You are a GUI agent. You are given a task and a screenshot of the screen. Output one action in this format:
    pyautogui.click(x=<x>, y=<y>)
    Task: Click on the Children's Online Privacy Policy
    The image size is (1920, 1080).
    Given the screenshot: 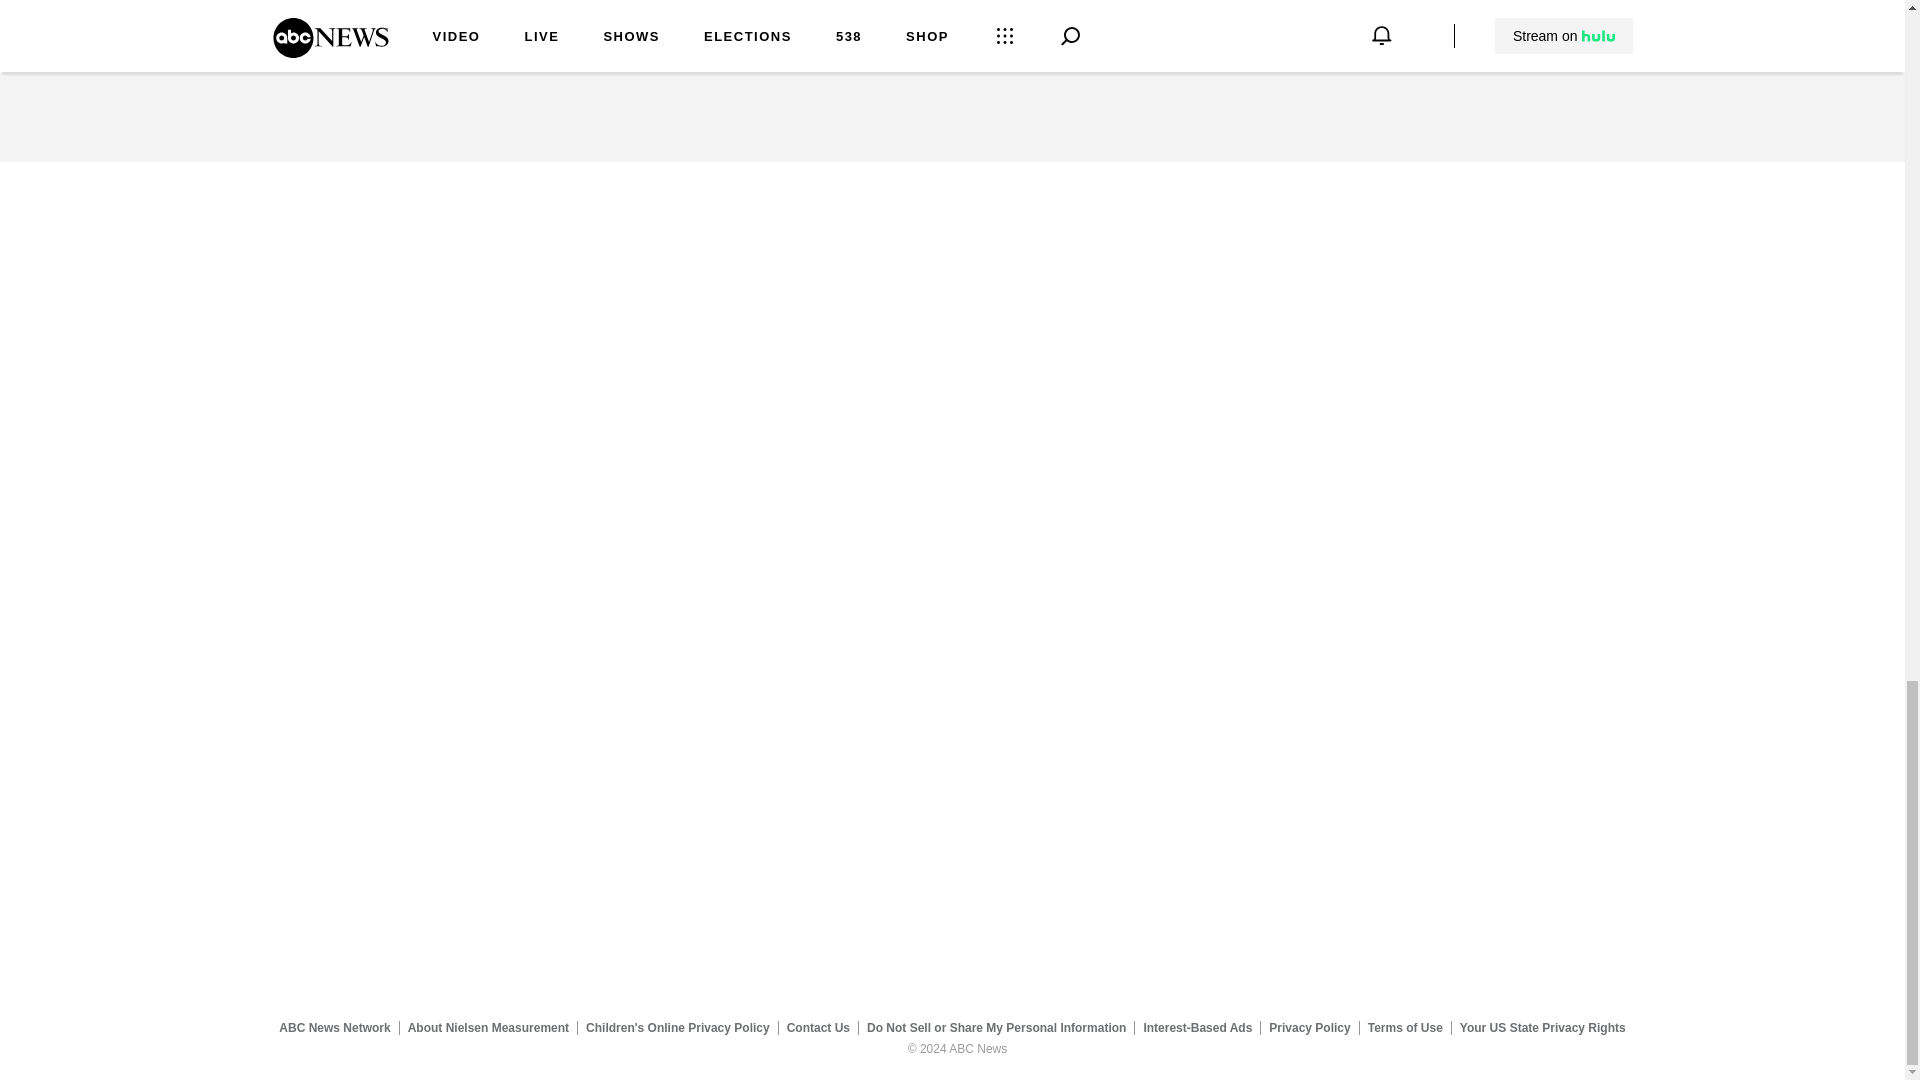 What is the action you would take?
    pyautogui.click(x=678, y=1027)
    